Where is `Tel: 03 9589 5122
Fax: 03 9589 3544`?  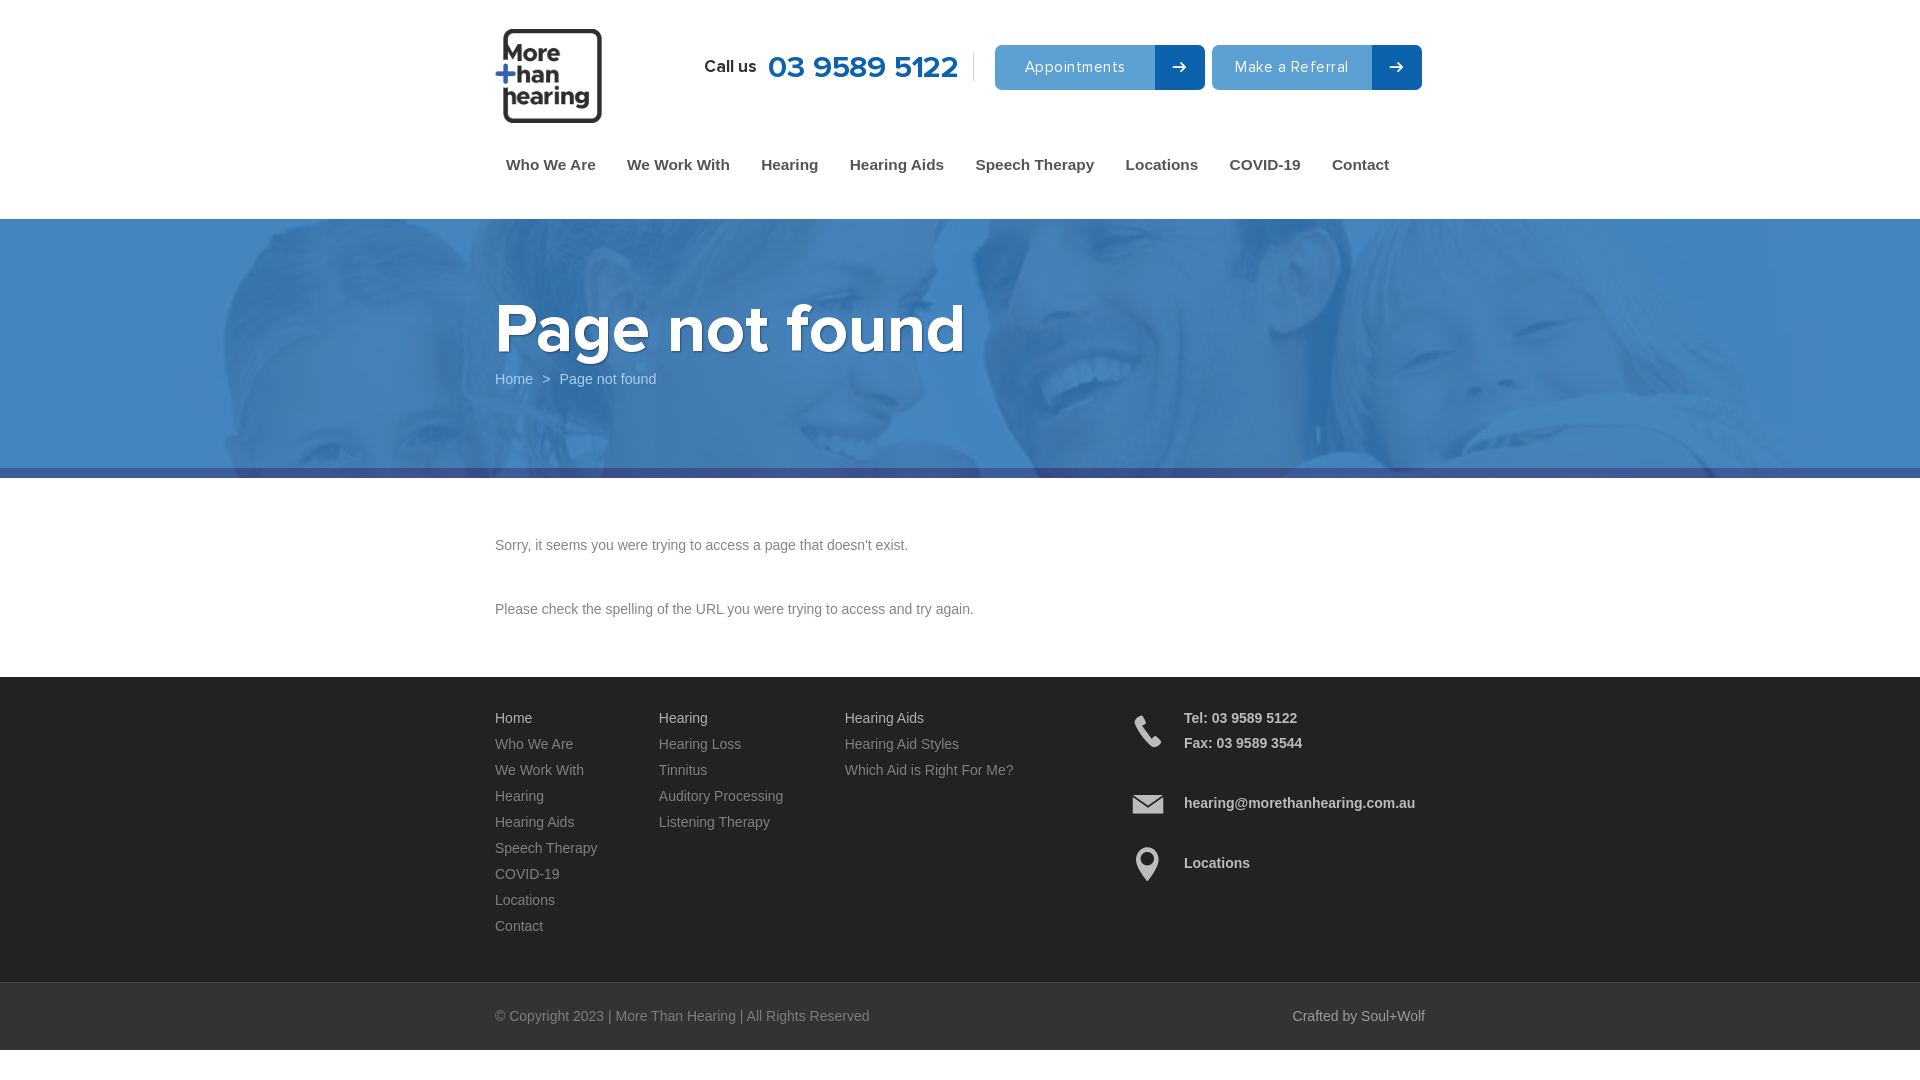
Tel: 03 9589 5122
Fax: 03 9589 3544 is located at coordinates (1276, 731).